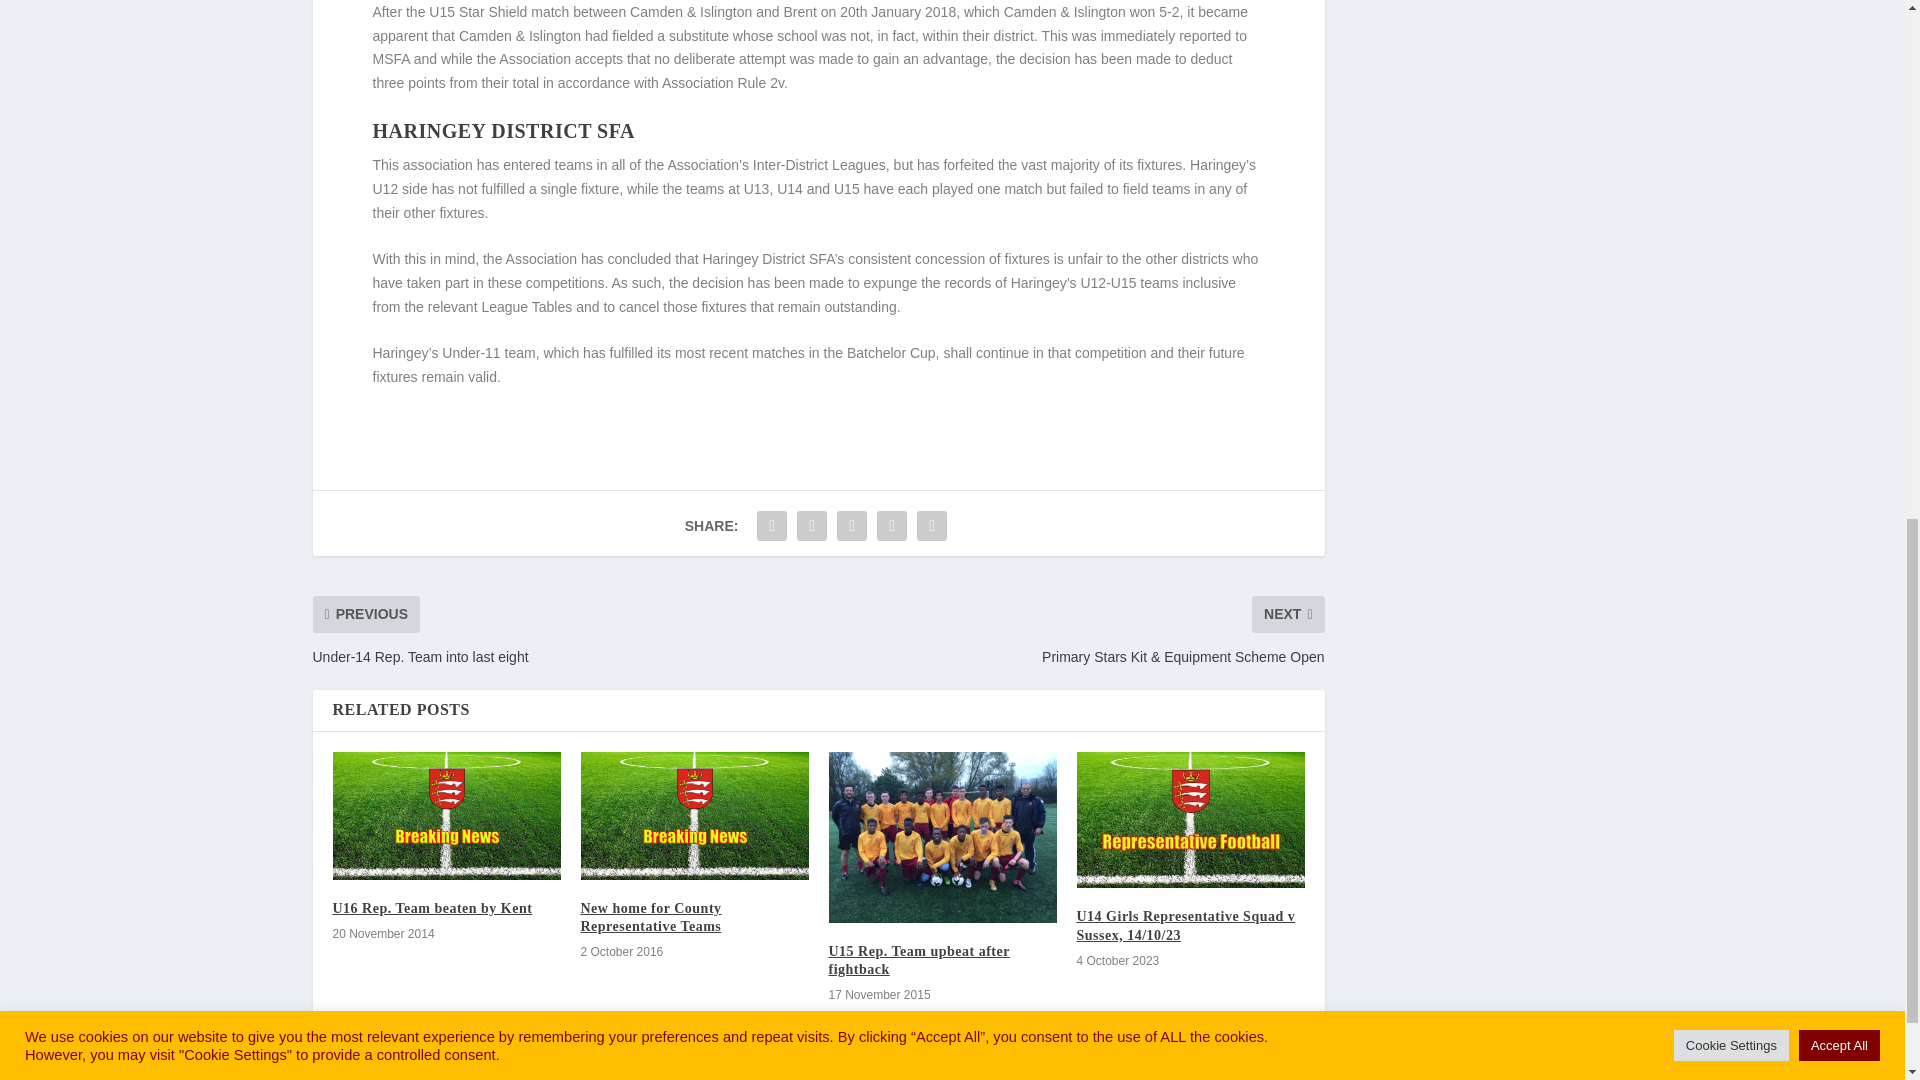 This screenshot has height=1080, width=1920. What do you see at coordinates (446, 816) in the screenshot?
I see `U16 Rep. Team beaten by Kent` at bounding box center [446, 816].